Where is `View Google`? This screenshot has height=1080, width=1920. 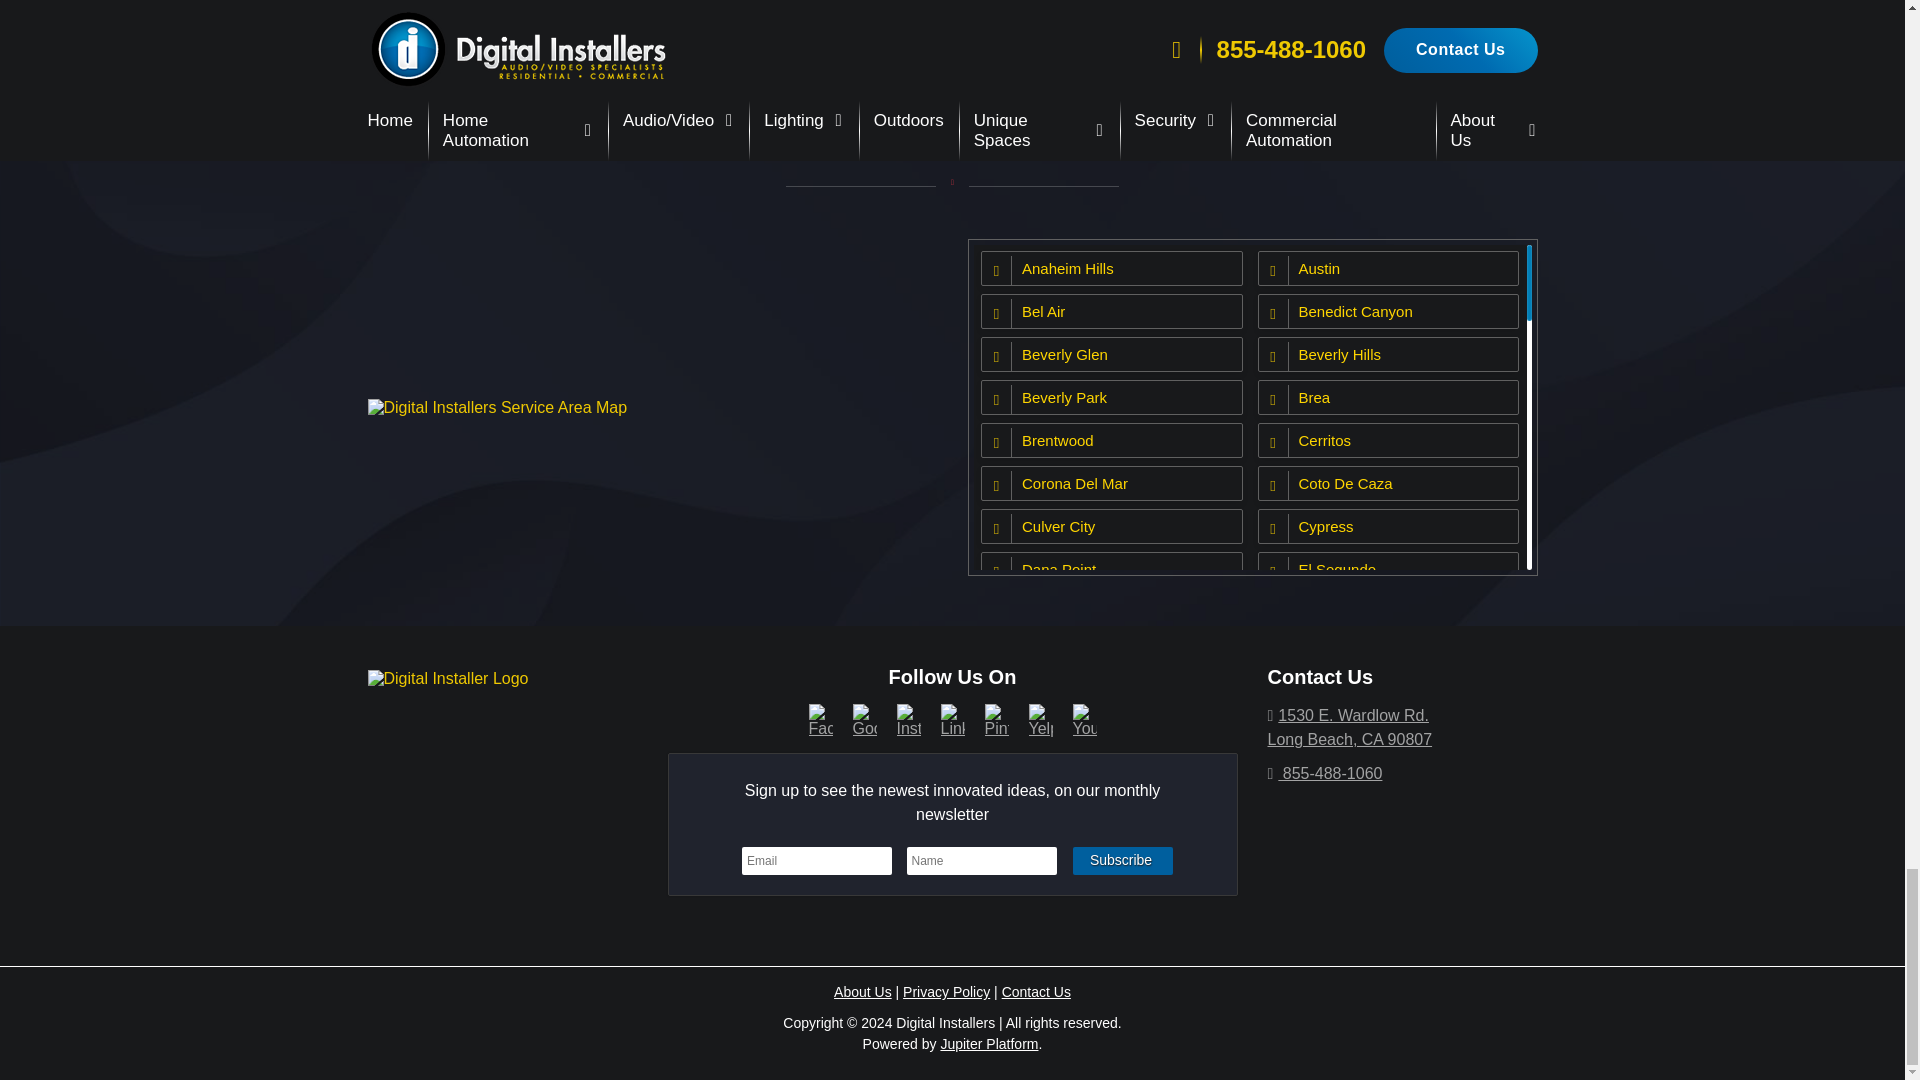 View Google is located at coordinates (864, 718).